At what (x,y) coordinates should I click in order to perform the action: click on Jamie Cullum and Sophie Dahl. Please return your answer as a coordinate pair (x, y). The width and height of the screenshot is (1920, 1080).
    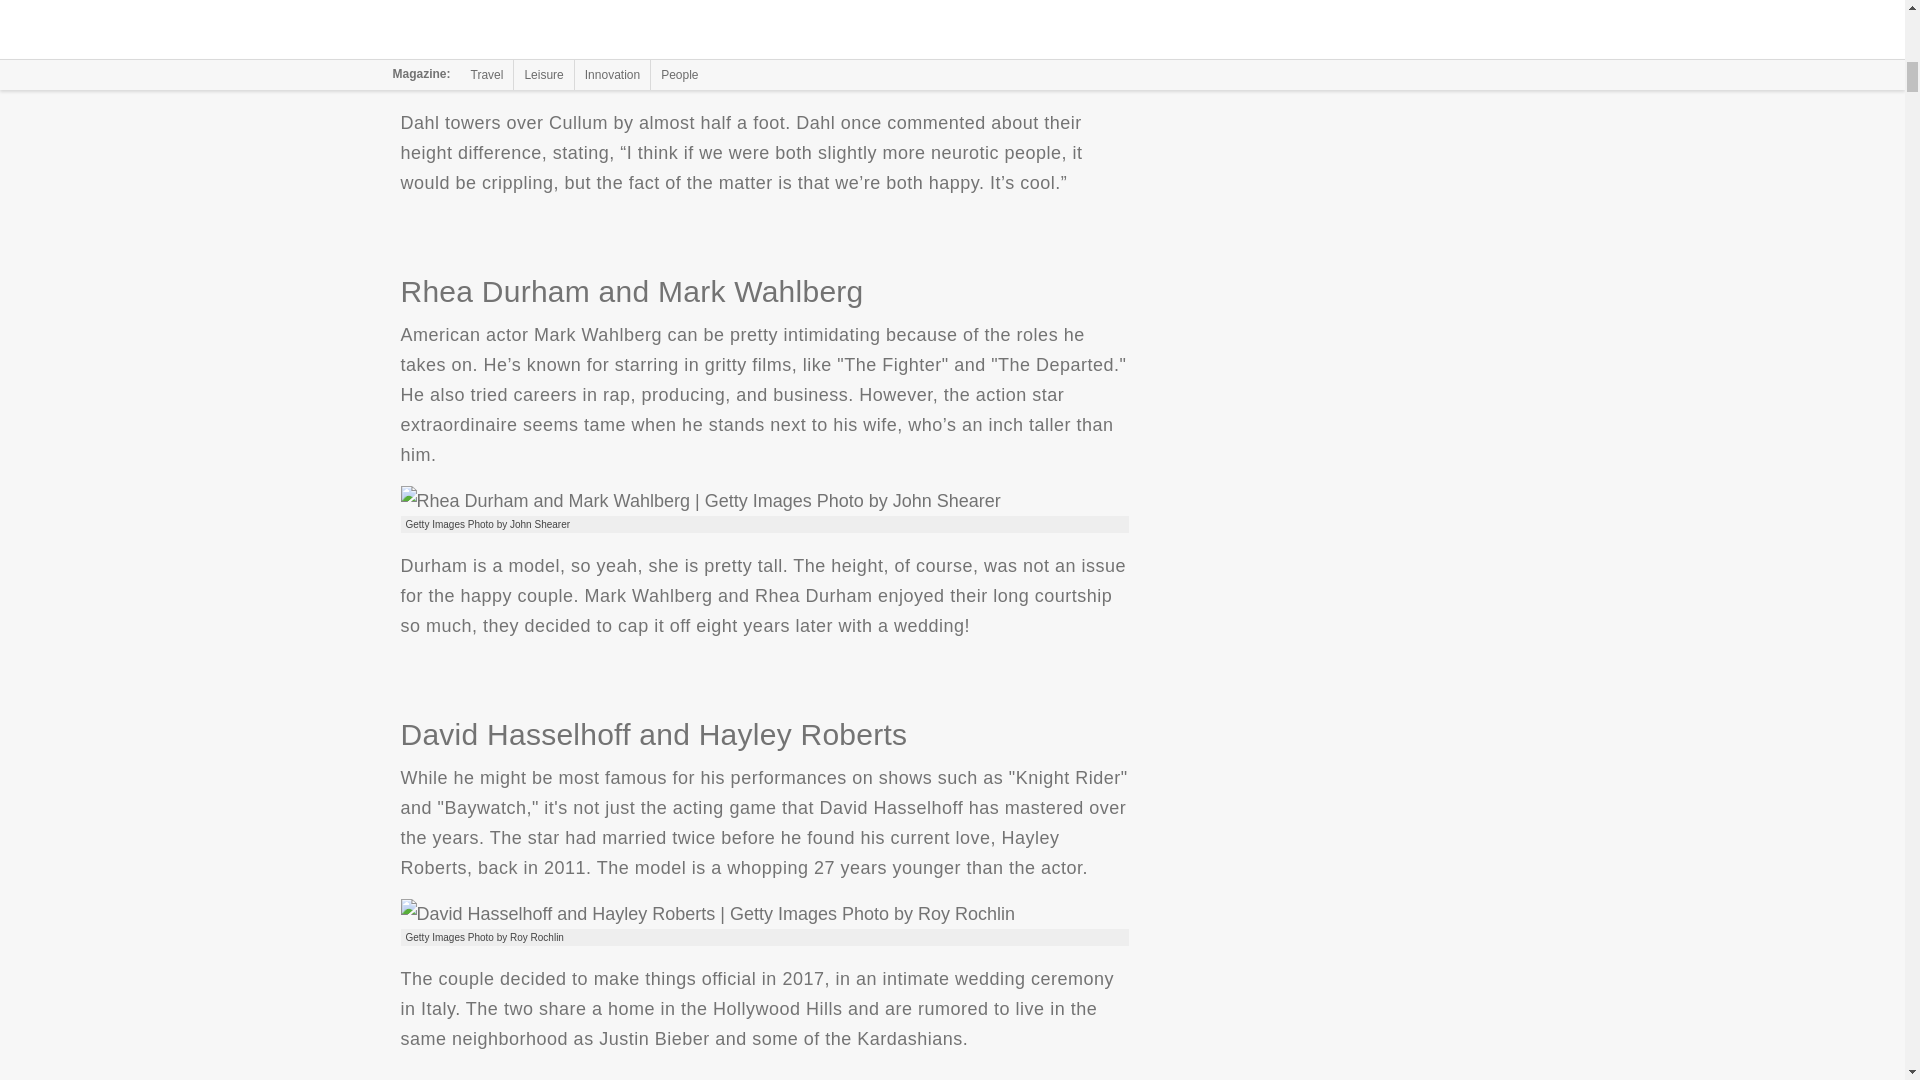
    Looking at the image, I should click on (764, 37).